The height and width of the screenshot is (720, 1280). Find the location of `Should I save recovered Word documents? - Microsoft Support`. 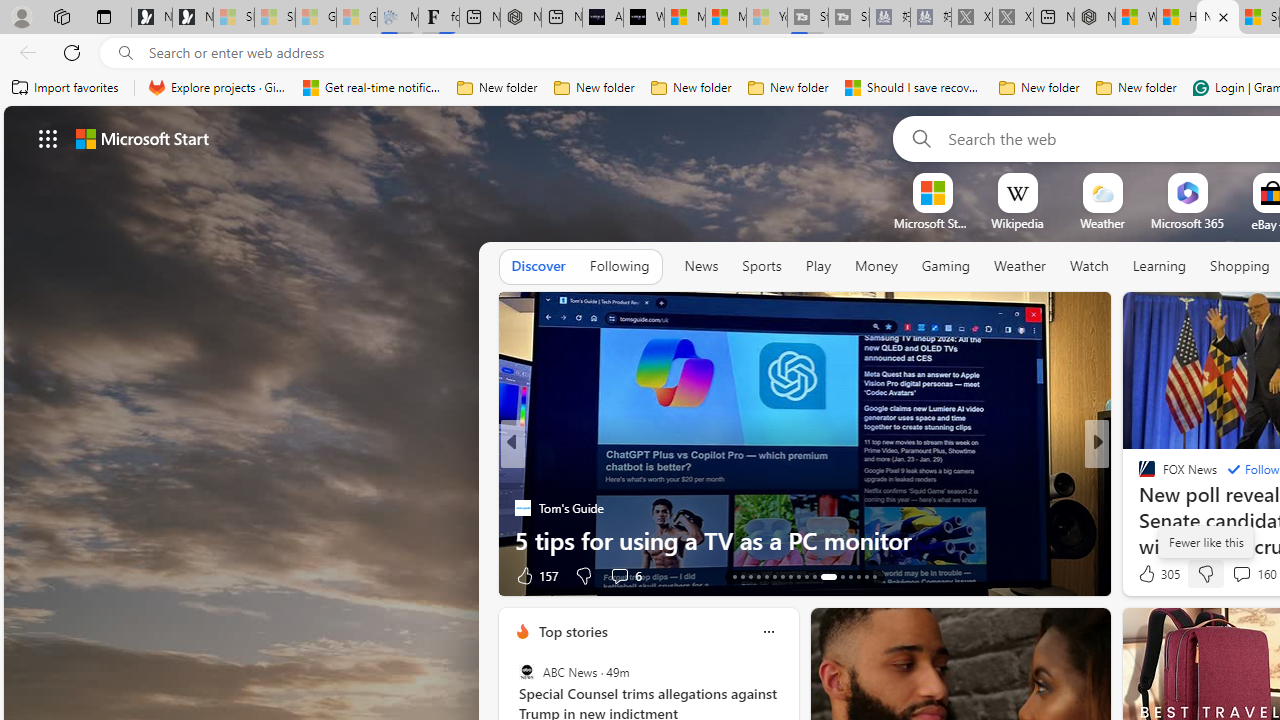

Should I save recovered Word documents? - Microsoft Support is located at coordinates (914, 88).